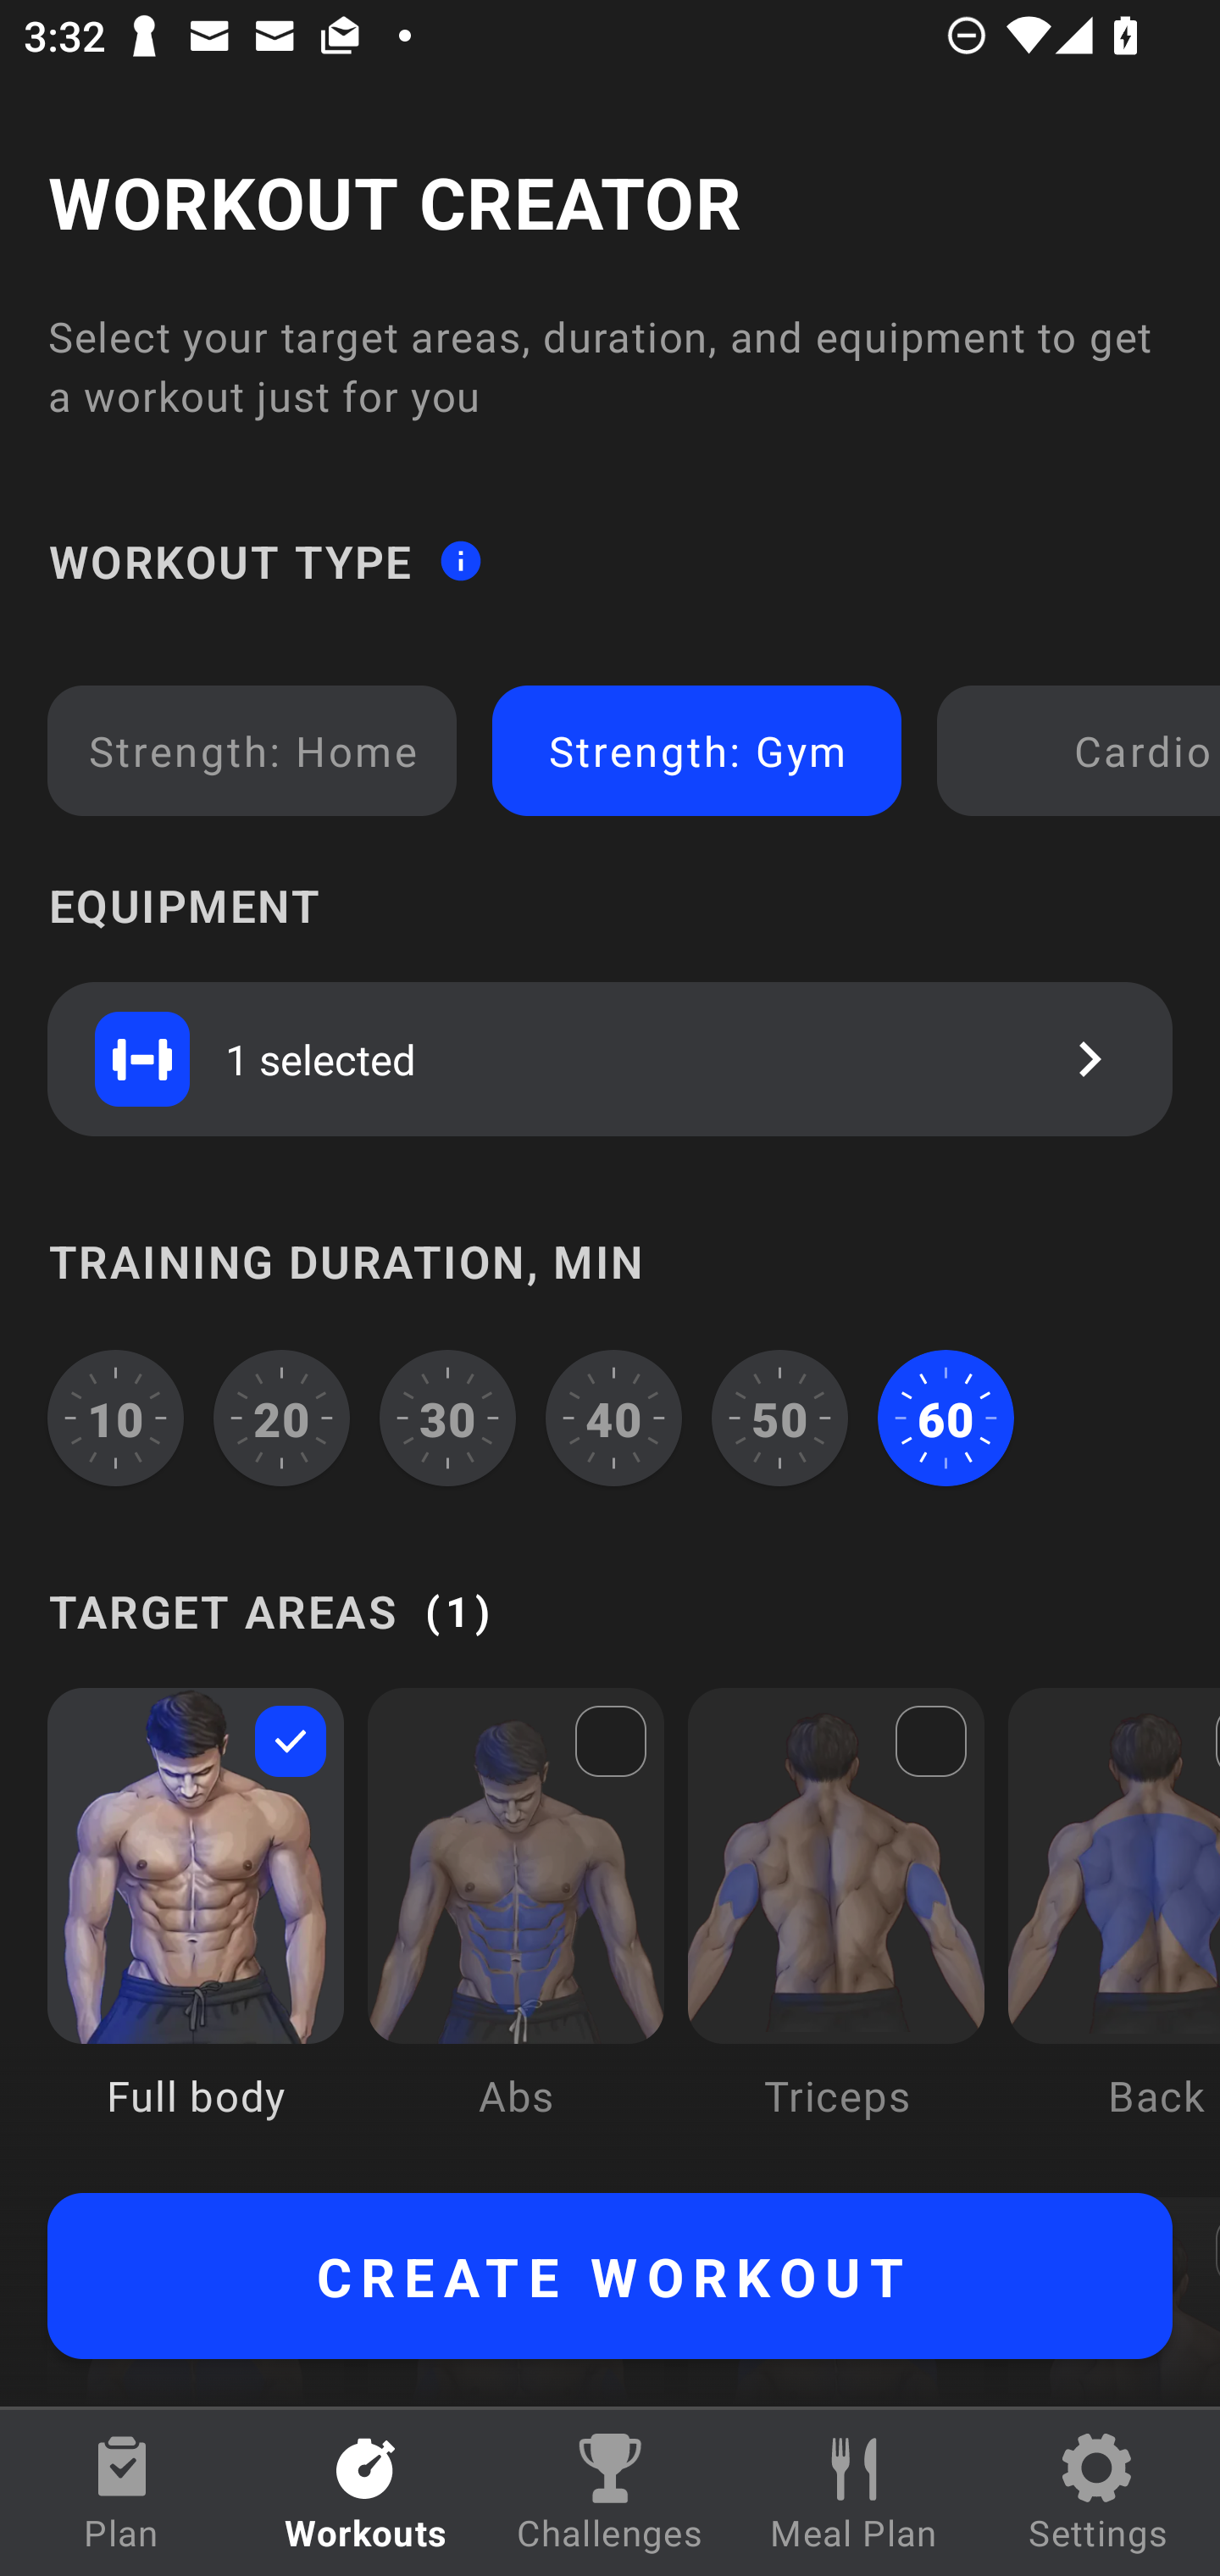 Image resolution: width=1220 pixels, height=2576 pixels. Describe the element at coordinates (613, 1418) in the screenshot. I see `40` at that location.